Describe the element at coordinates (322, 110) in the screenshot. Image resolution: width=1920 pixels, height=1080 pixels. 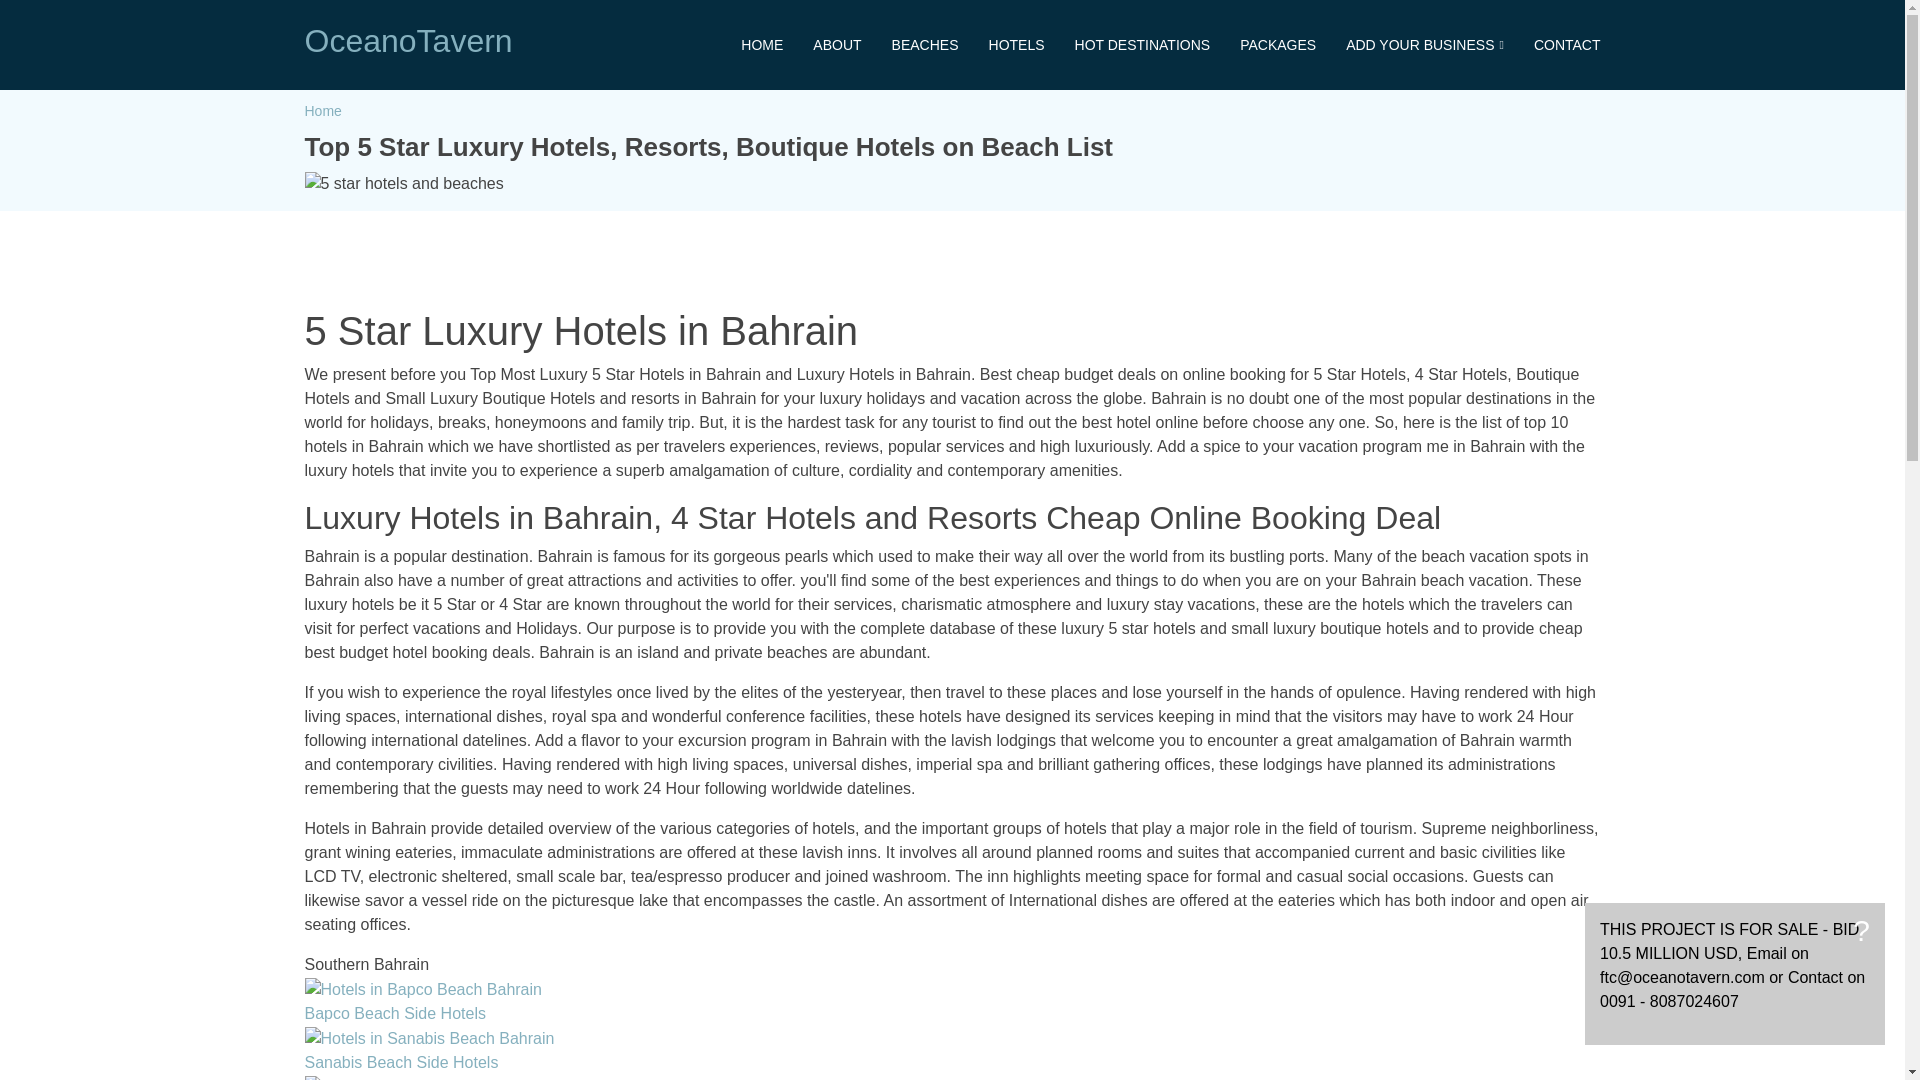
I see `Home` at that location.